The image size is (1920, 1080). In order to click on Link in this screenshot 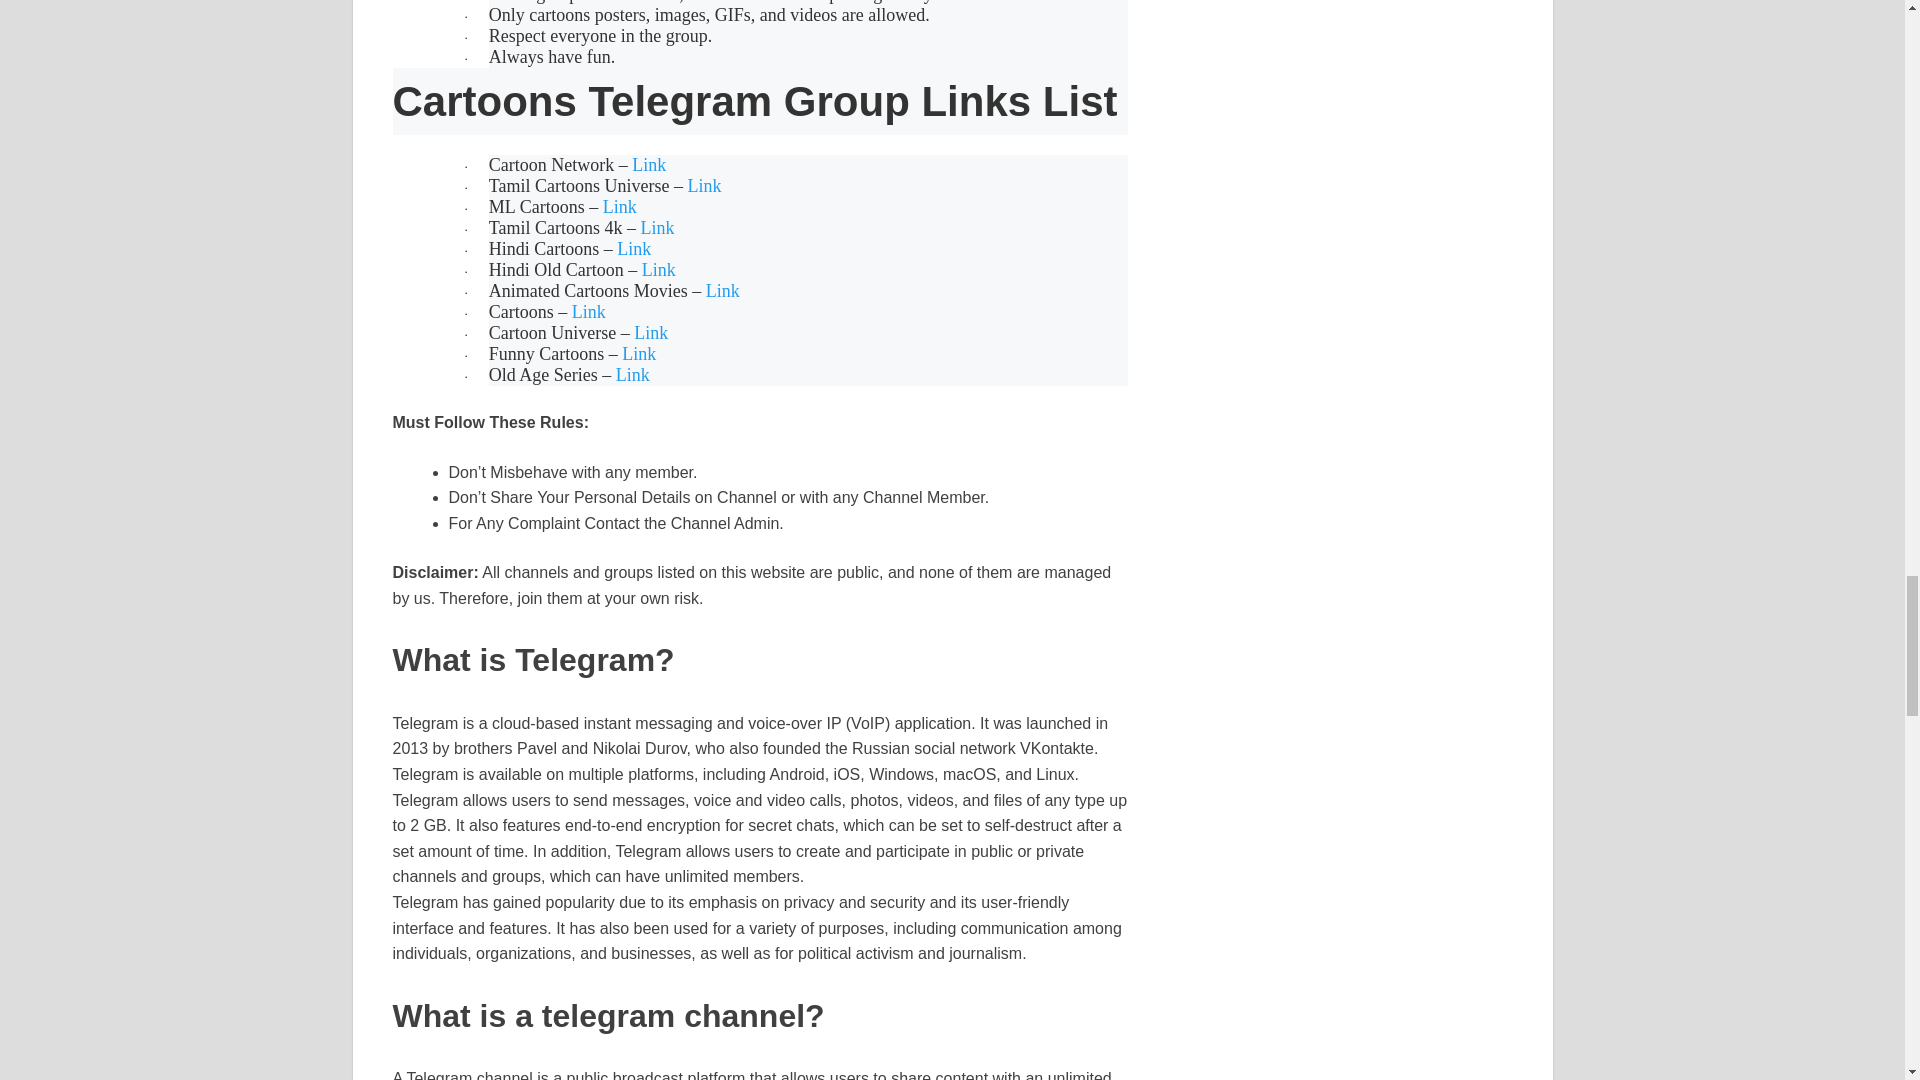, I will do `click(658, 228)`.